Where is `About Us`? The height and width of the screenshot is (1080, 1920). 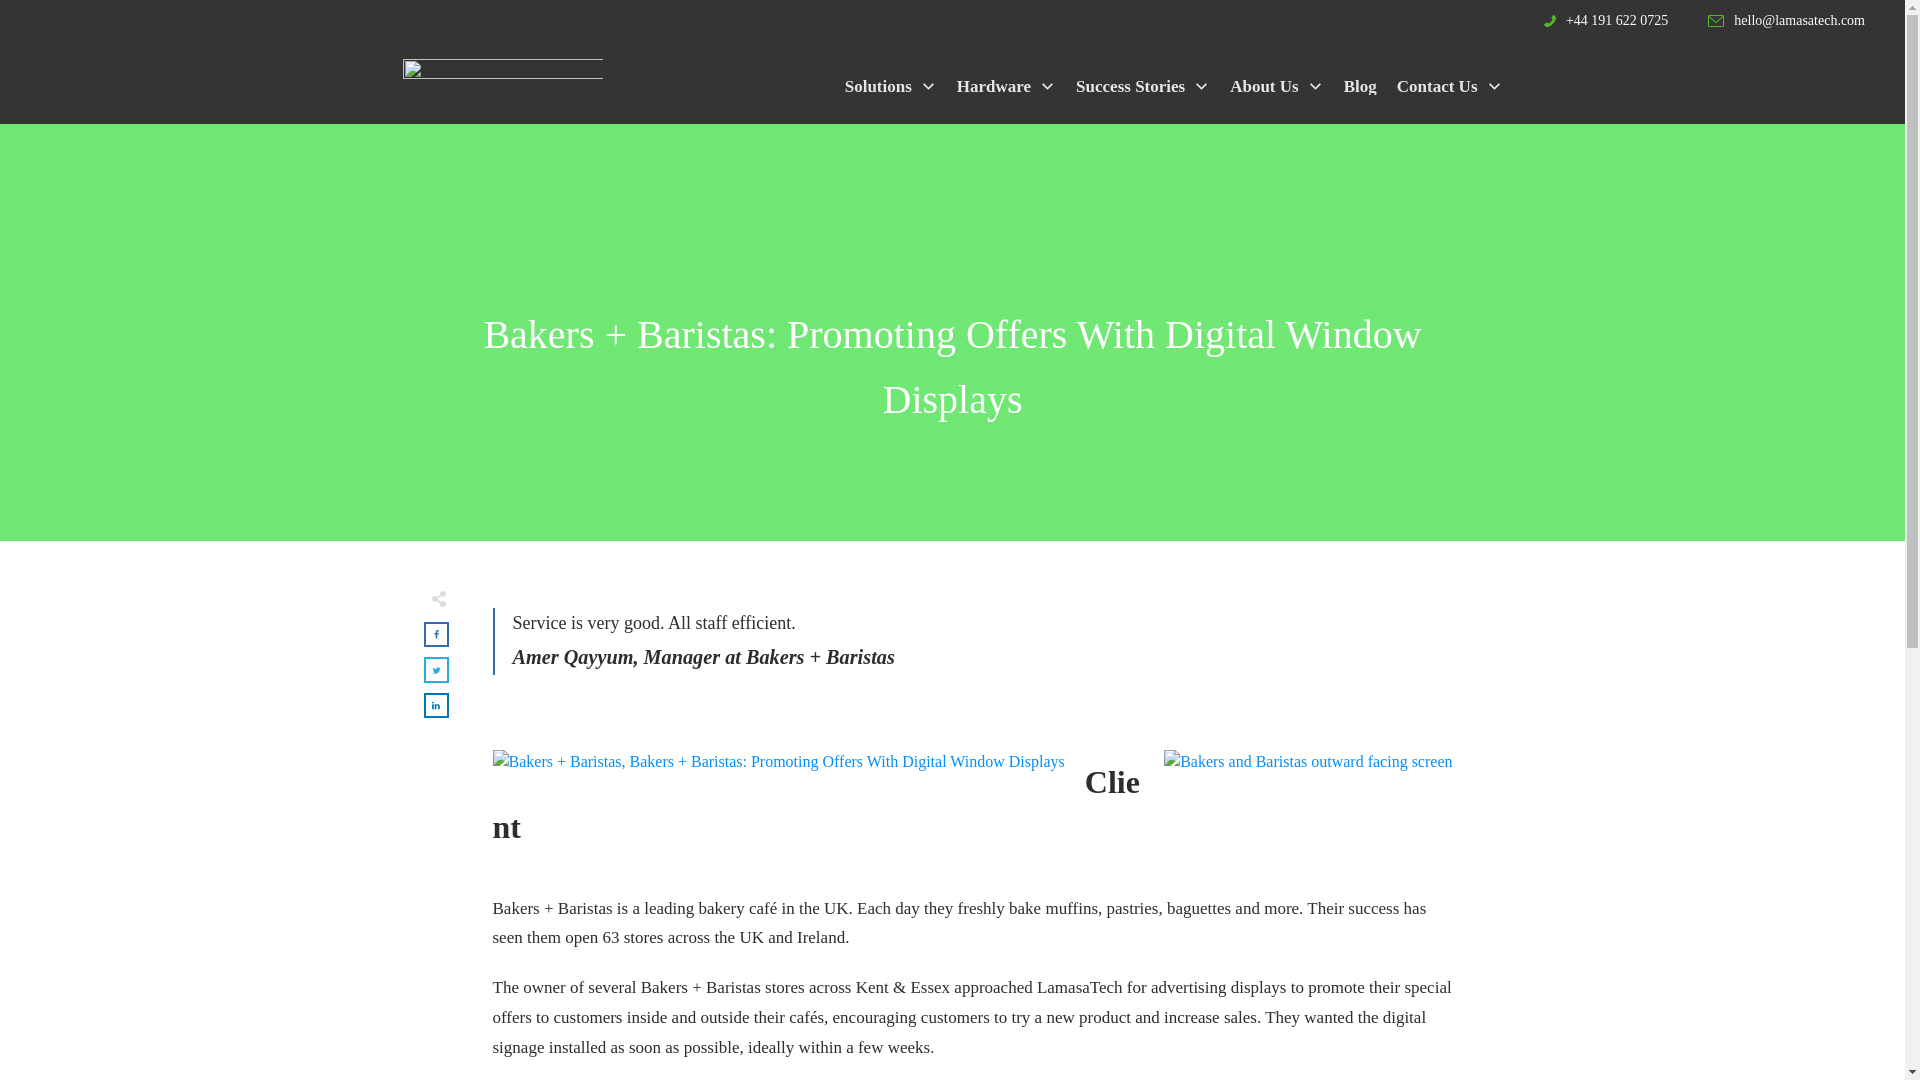
About Us is located at coordinates (1277, 86).